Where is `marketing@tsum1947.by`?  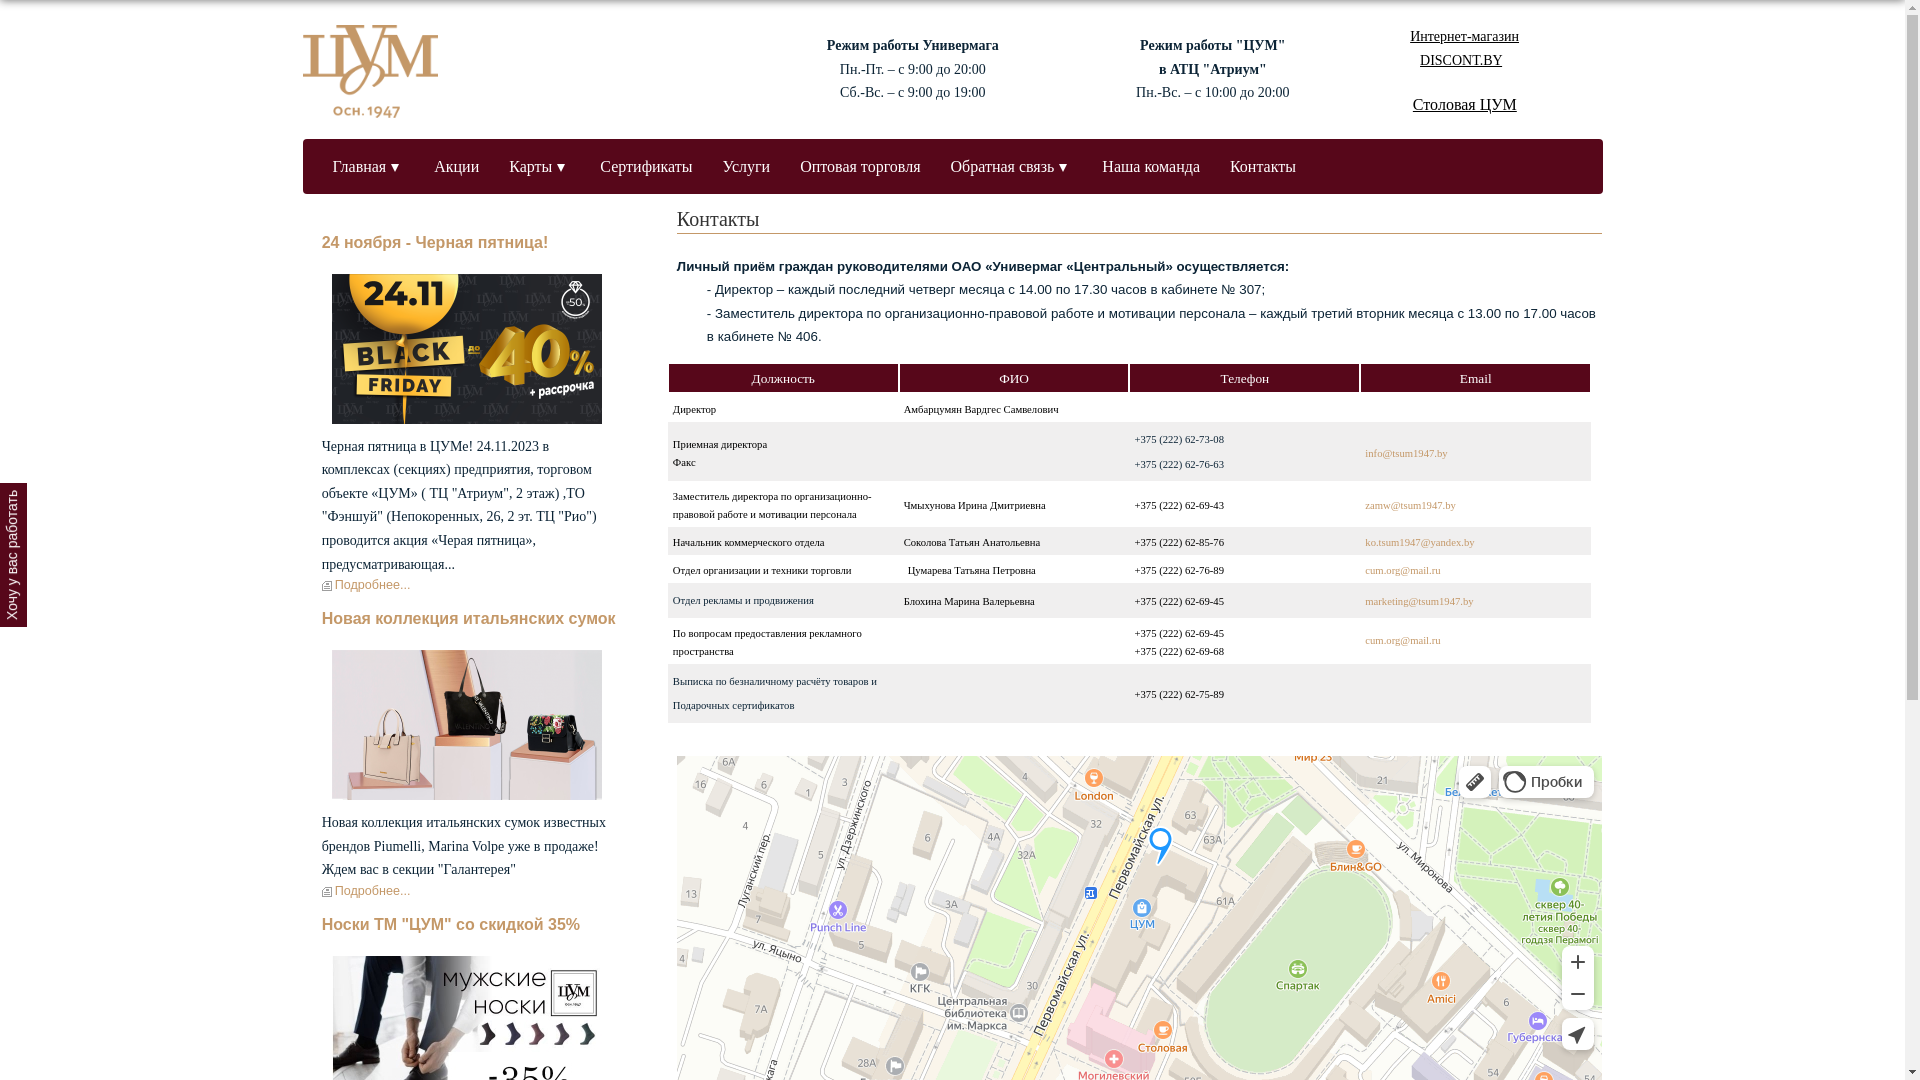 marketing@tsum1947.by is located at coordinates (1419, 606).